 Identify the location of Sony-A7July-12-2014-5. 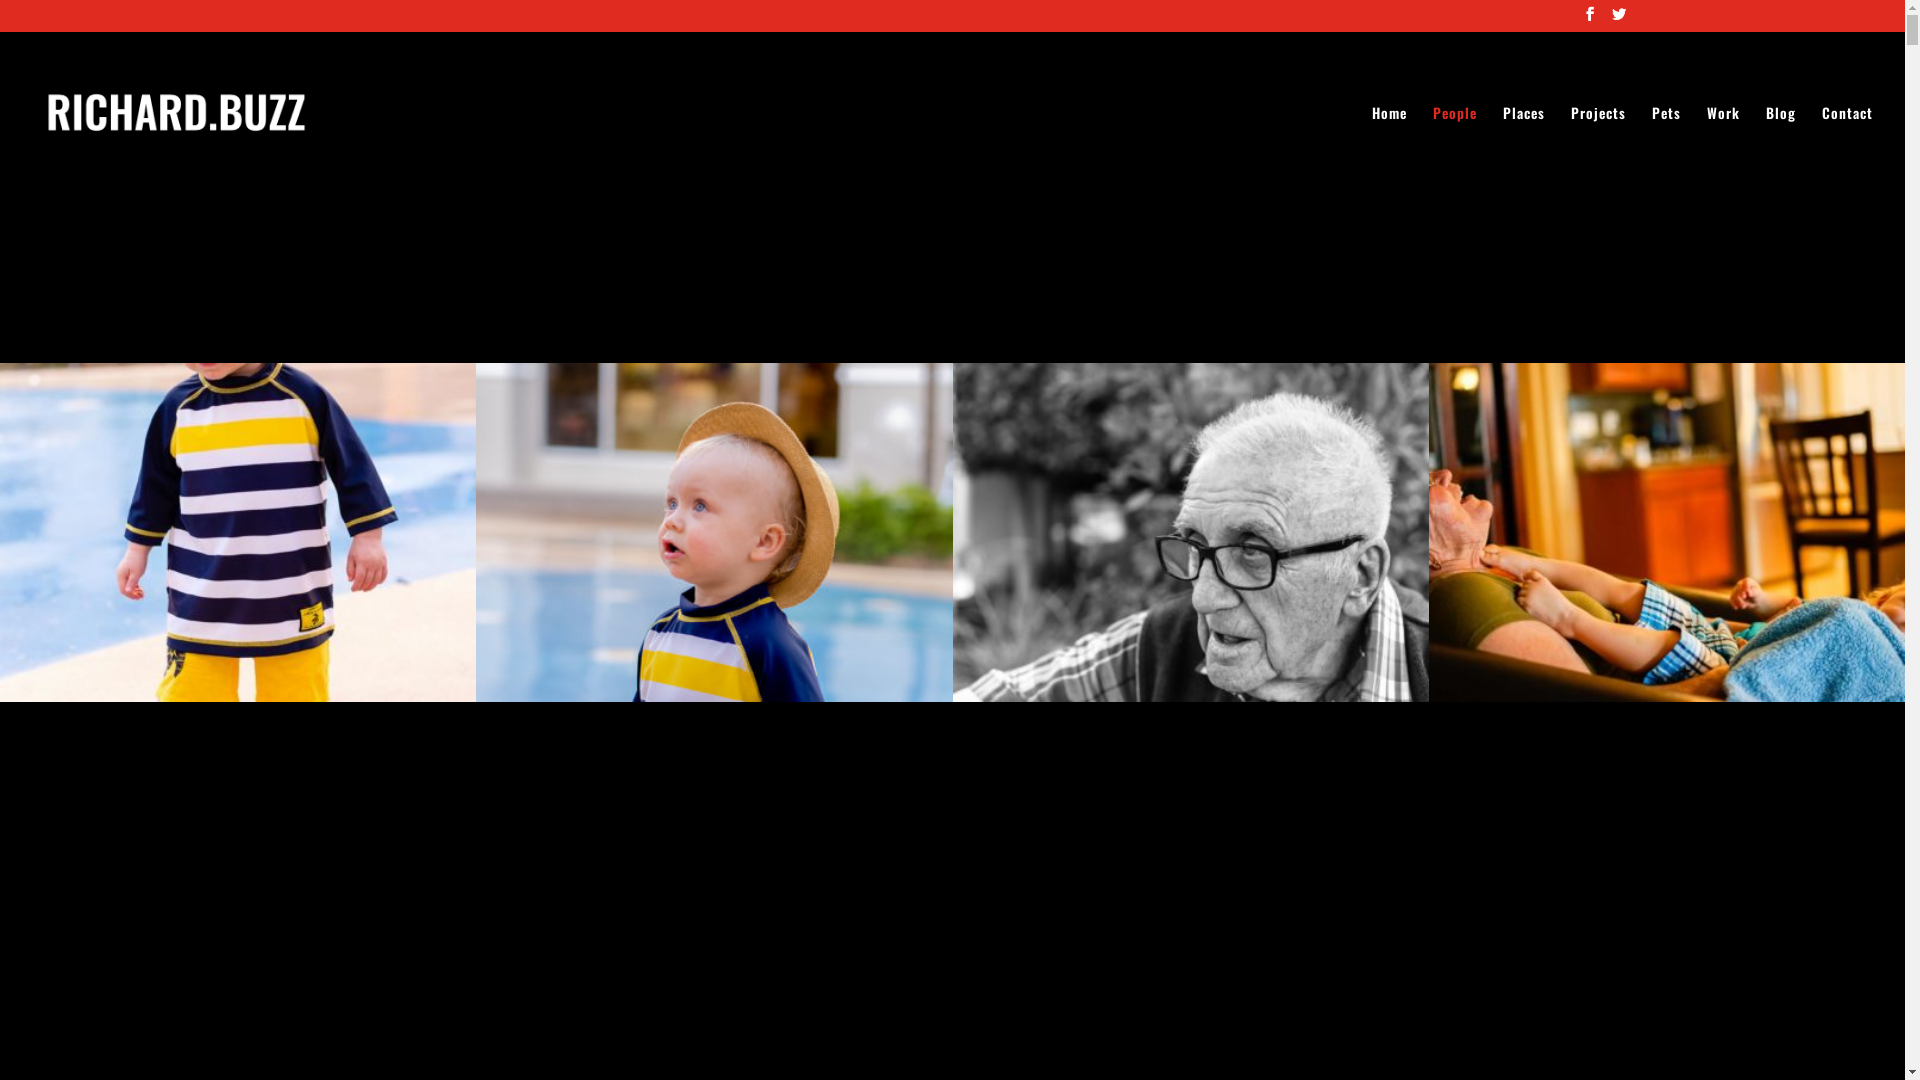
(1667, 696).